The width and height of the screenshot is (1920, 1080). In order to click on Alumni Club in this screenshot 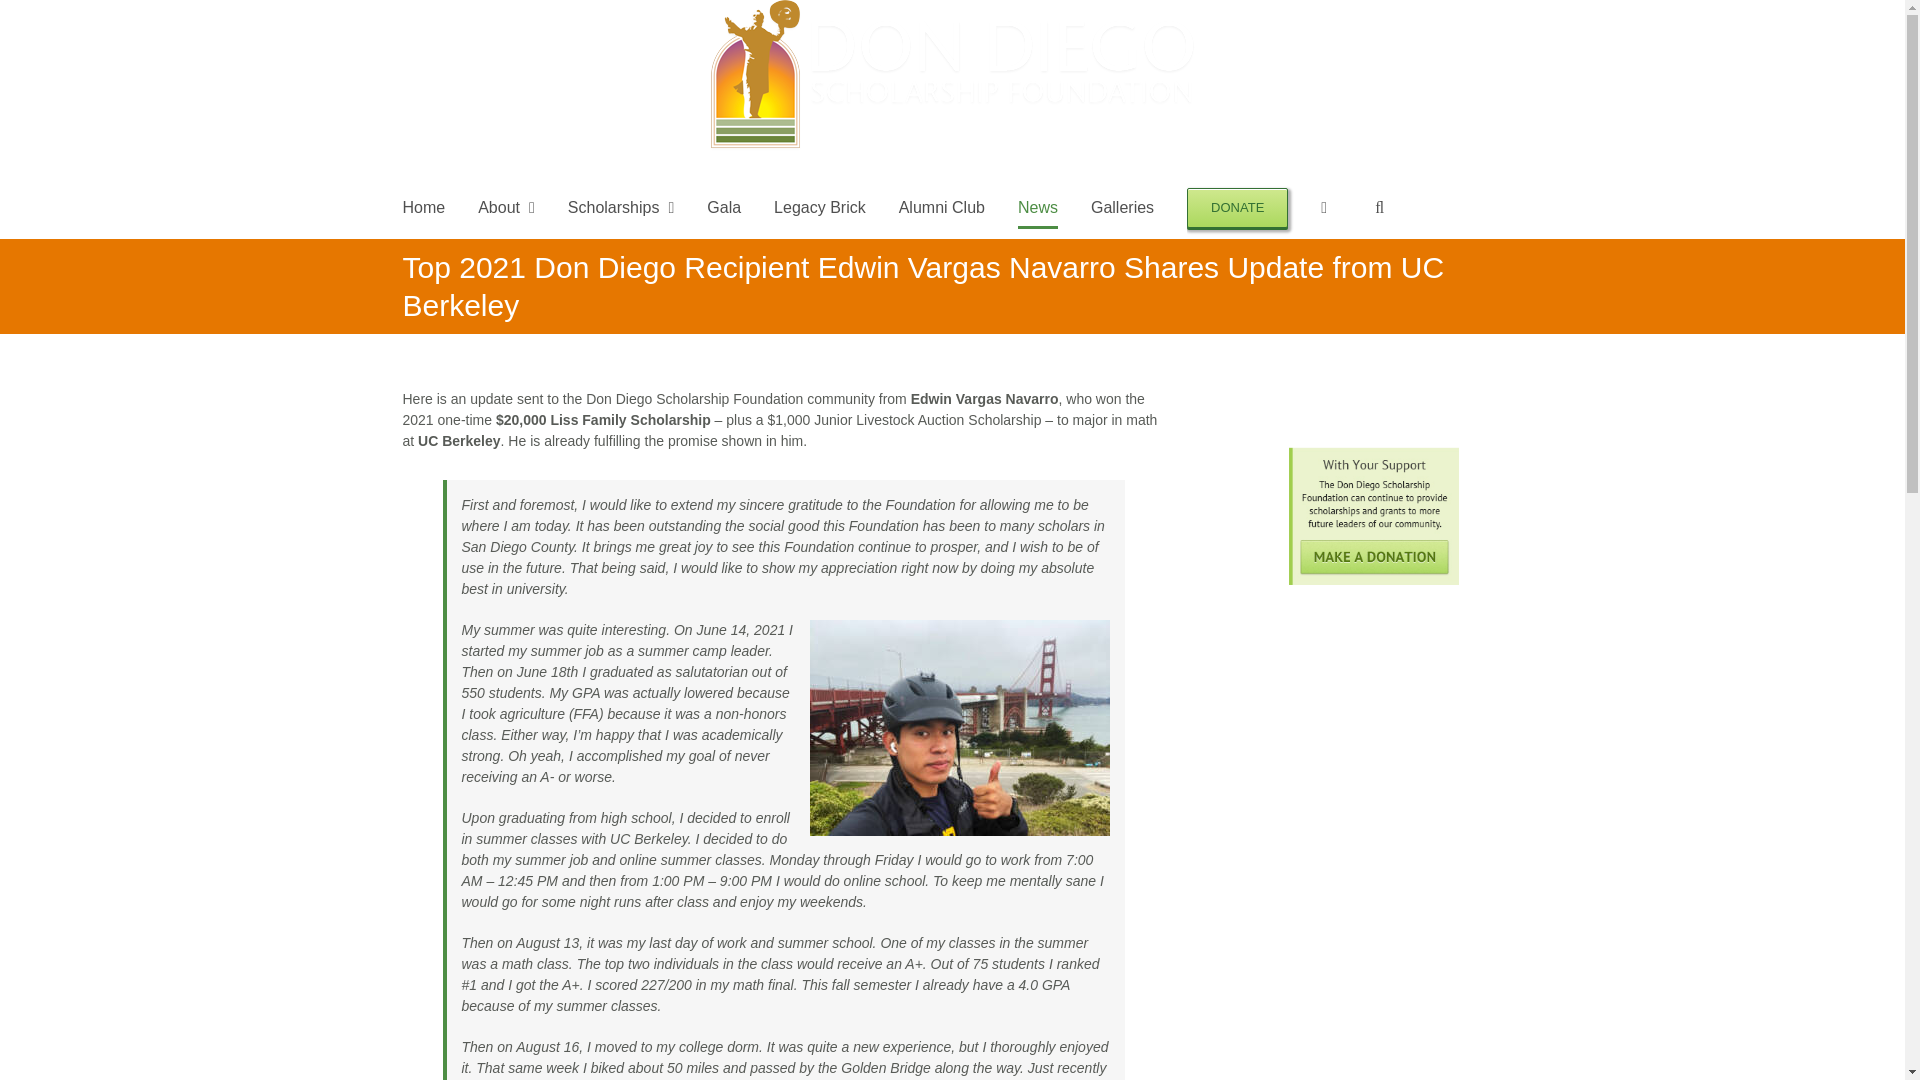, I will do `click(941, 208)`.